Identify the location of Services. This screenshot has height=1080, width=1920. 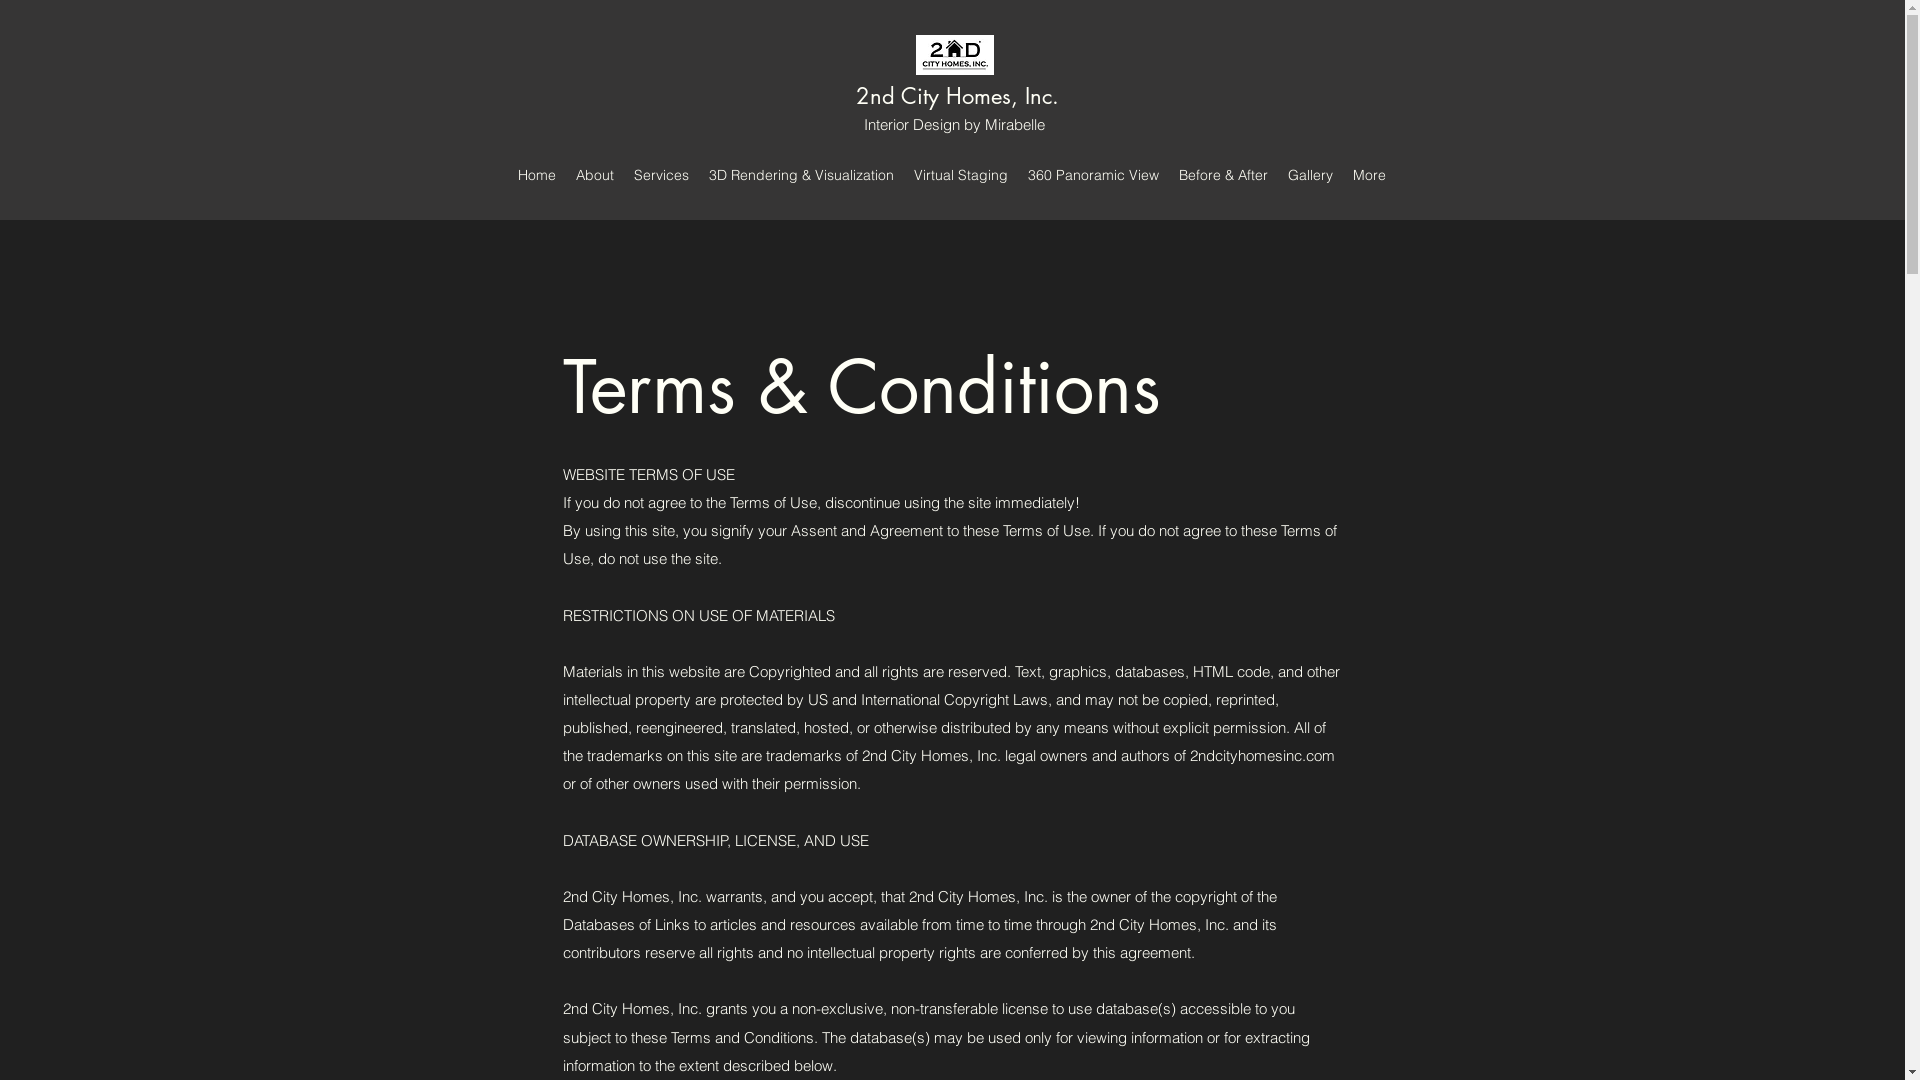
(662, 175).